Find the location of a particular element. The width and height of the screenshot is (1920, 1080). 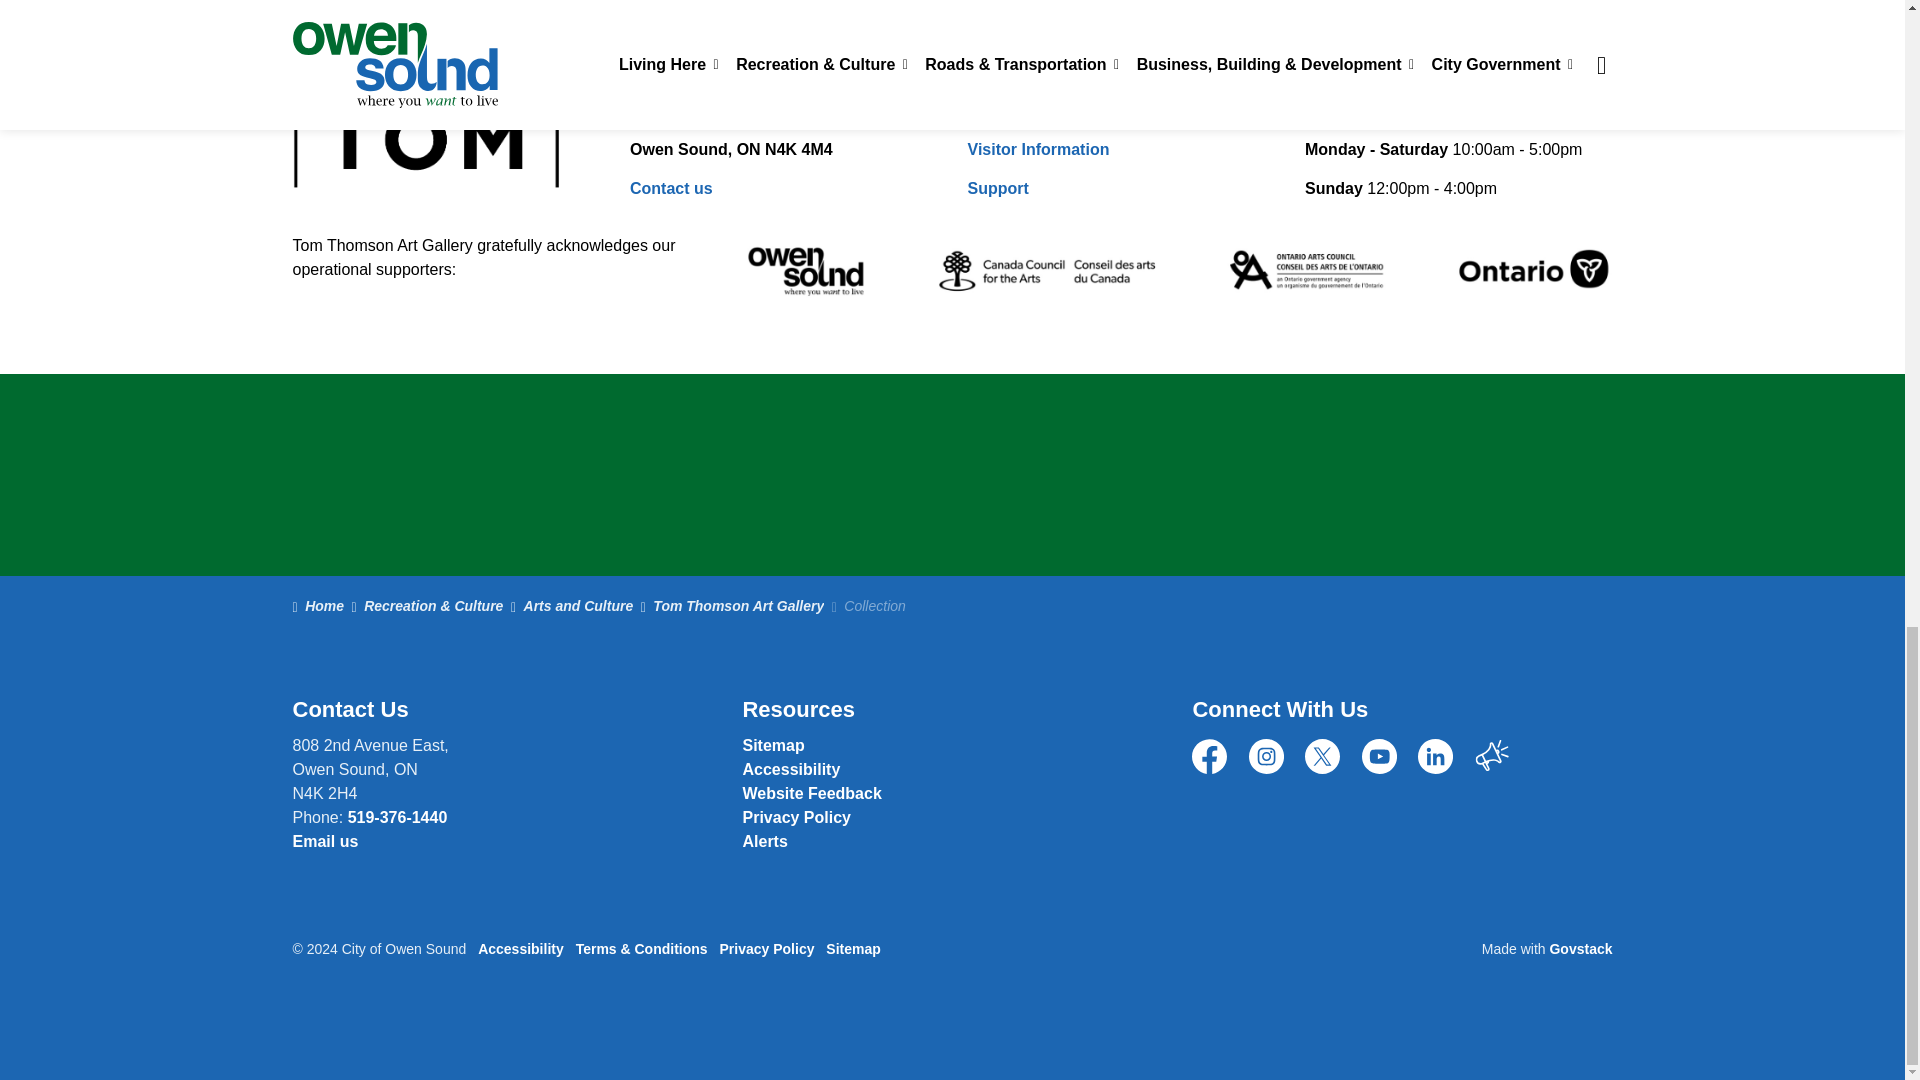

News and Public Notices is located at coordinates (764, 840).